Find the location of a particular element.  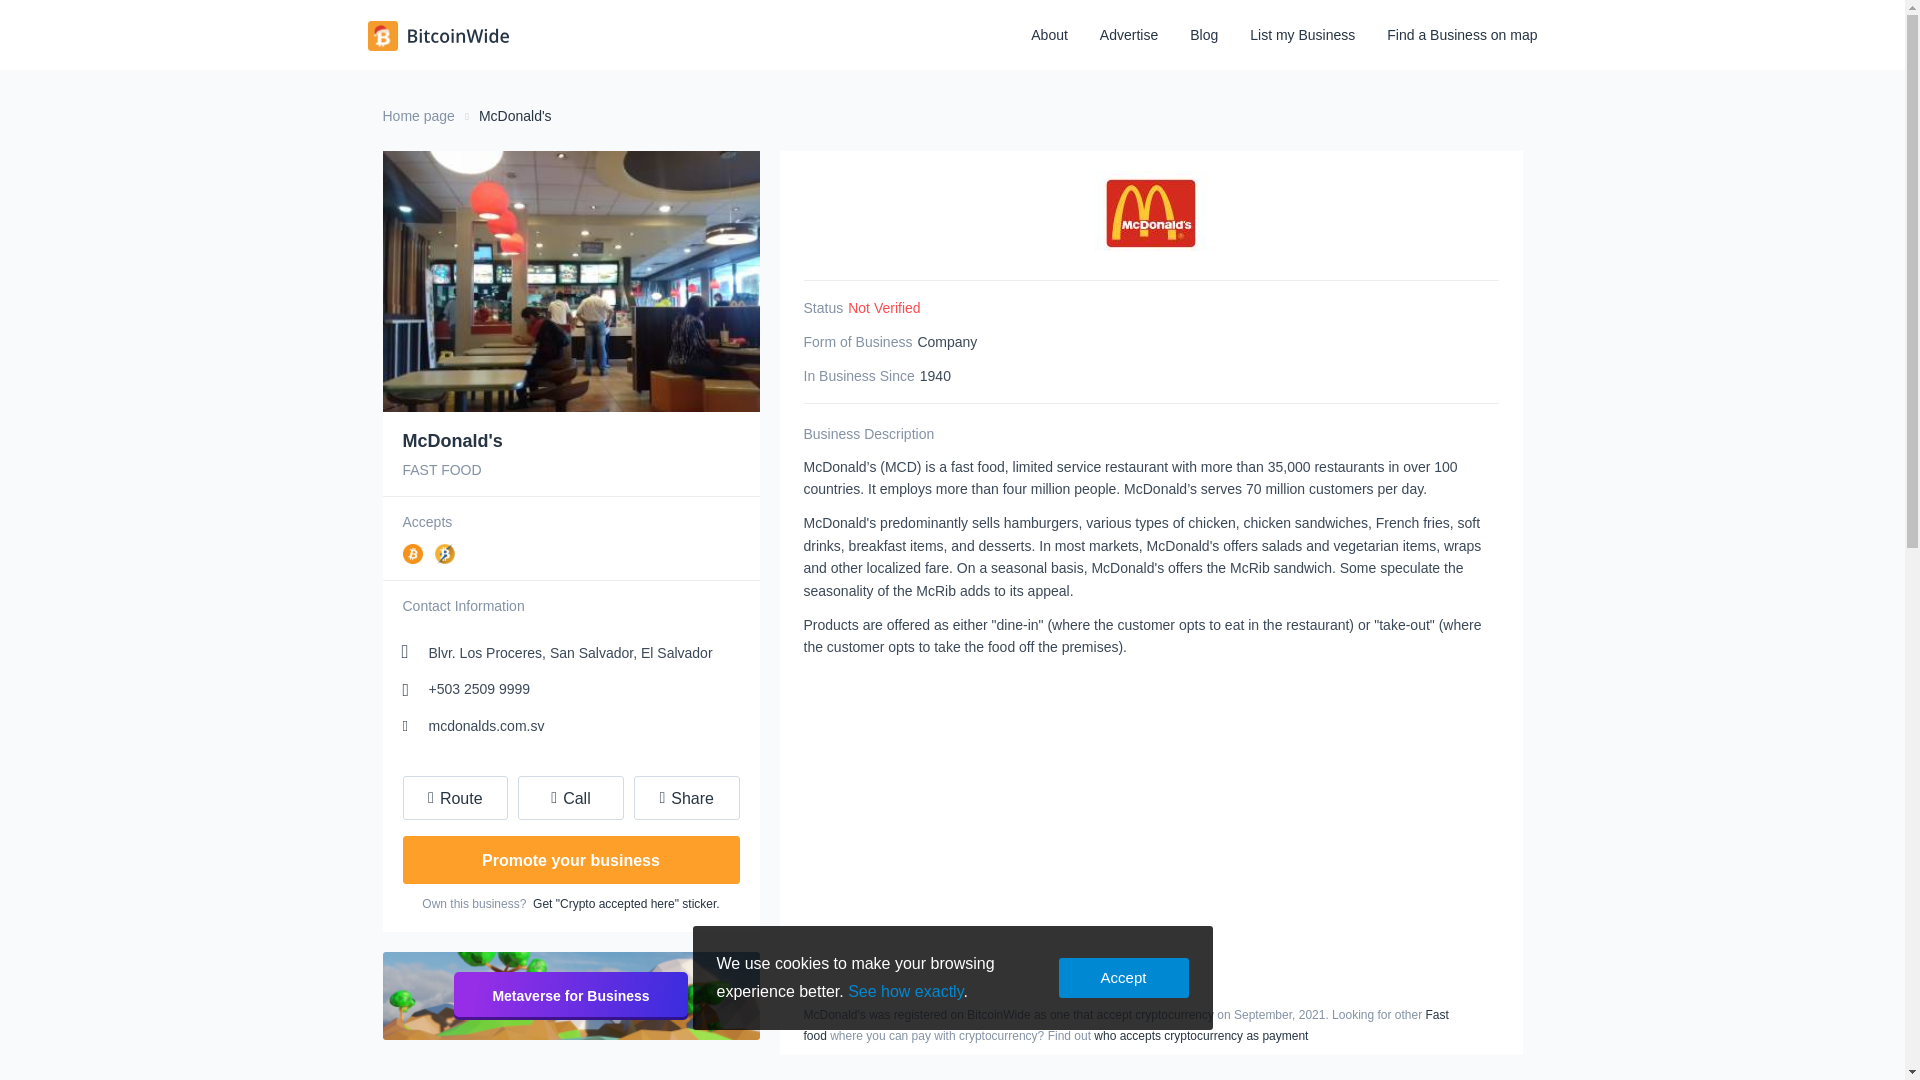

Share this business is located at coordinates (686, 798).